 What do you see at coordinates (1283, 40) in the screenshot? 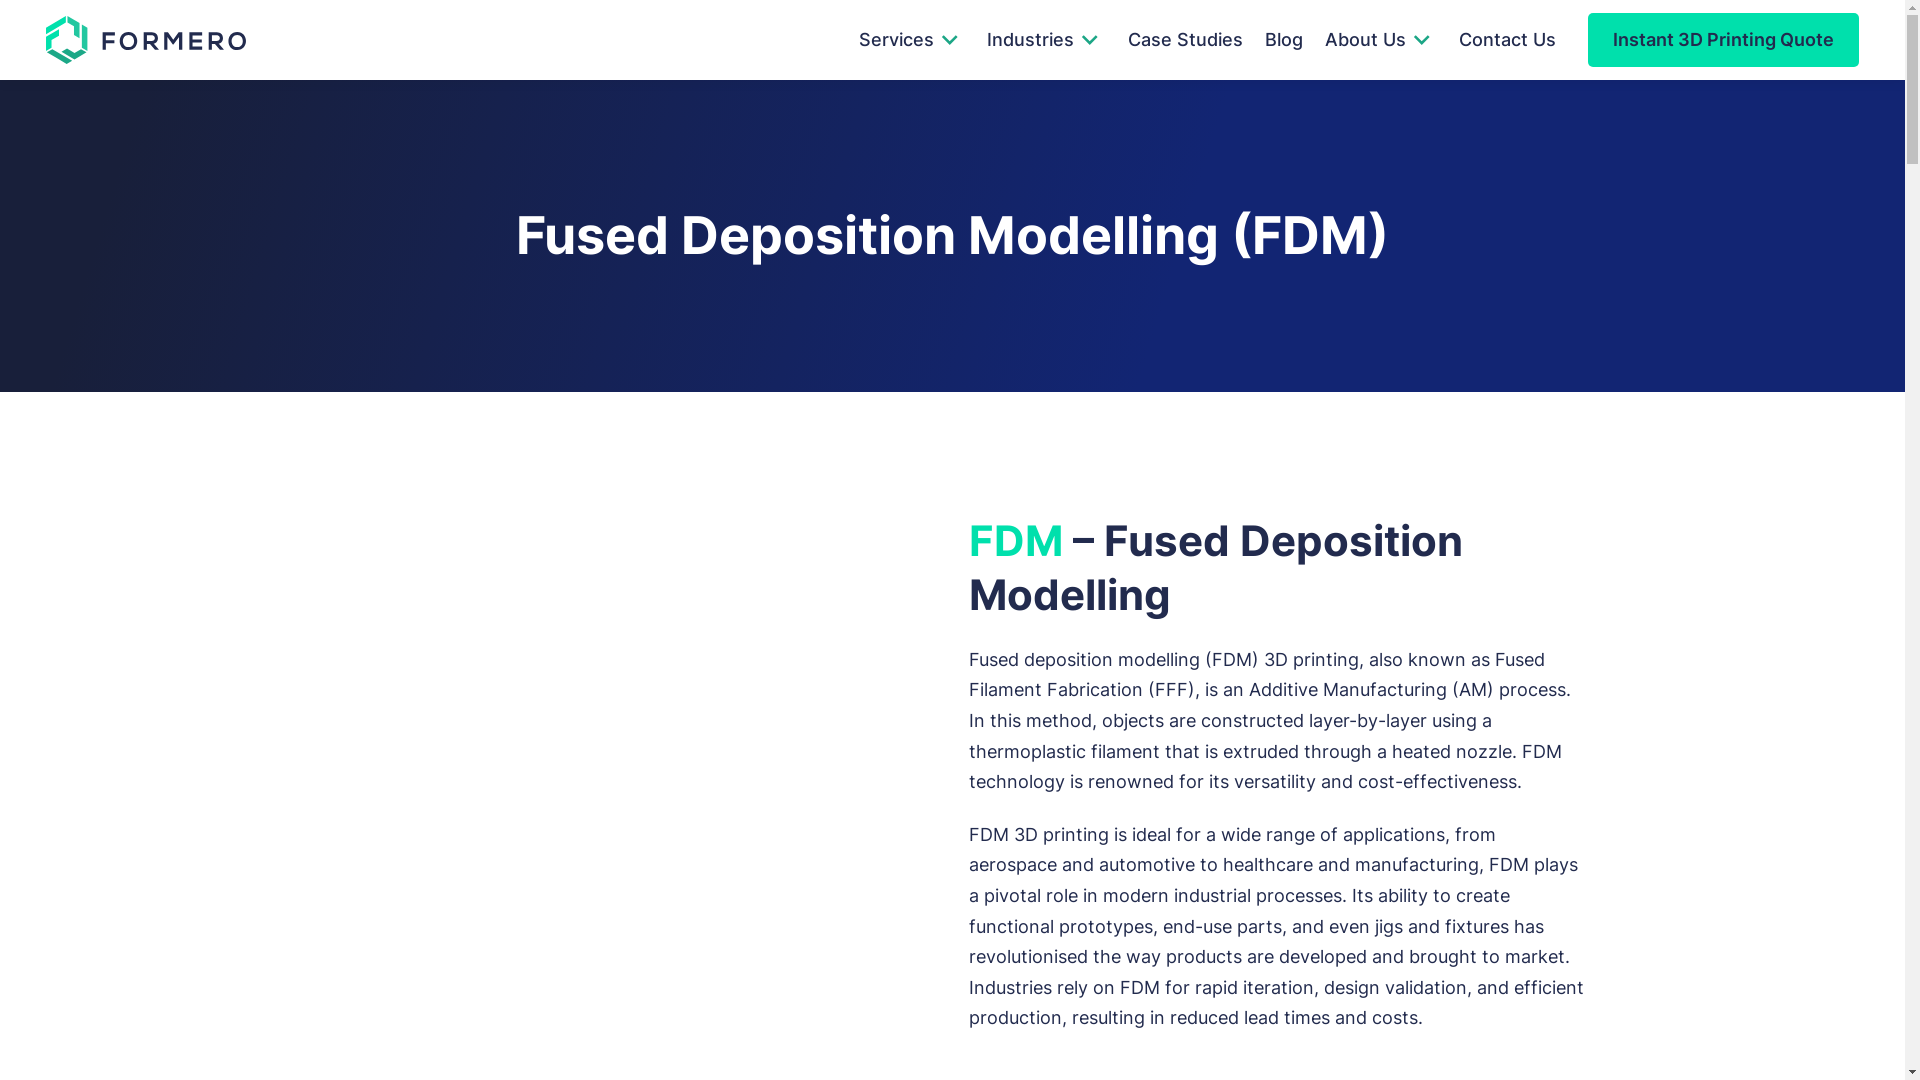
I see `Blog` at bounding box center [1283, 40].